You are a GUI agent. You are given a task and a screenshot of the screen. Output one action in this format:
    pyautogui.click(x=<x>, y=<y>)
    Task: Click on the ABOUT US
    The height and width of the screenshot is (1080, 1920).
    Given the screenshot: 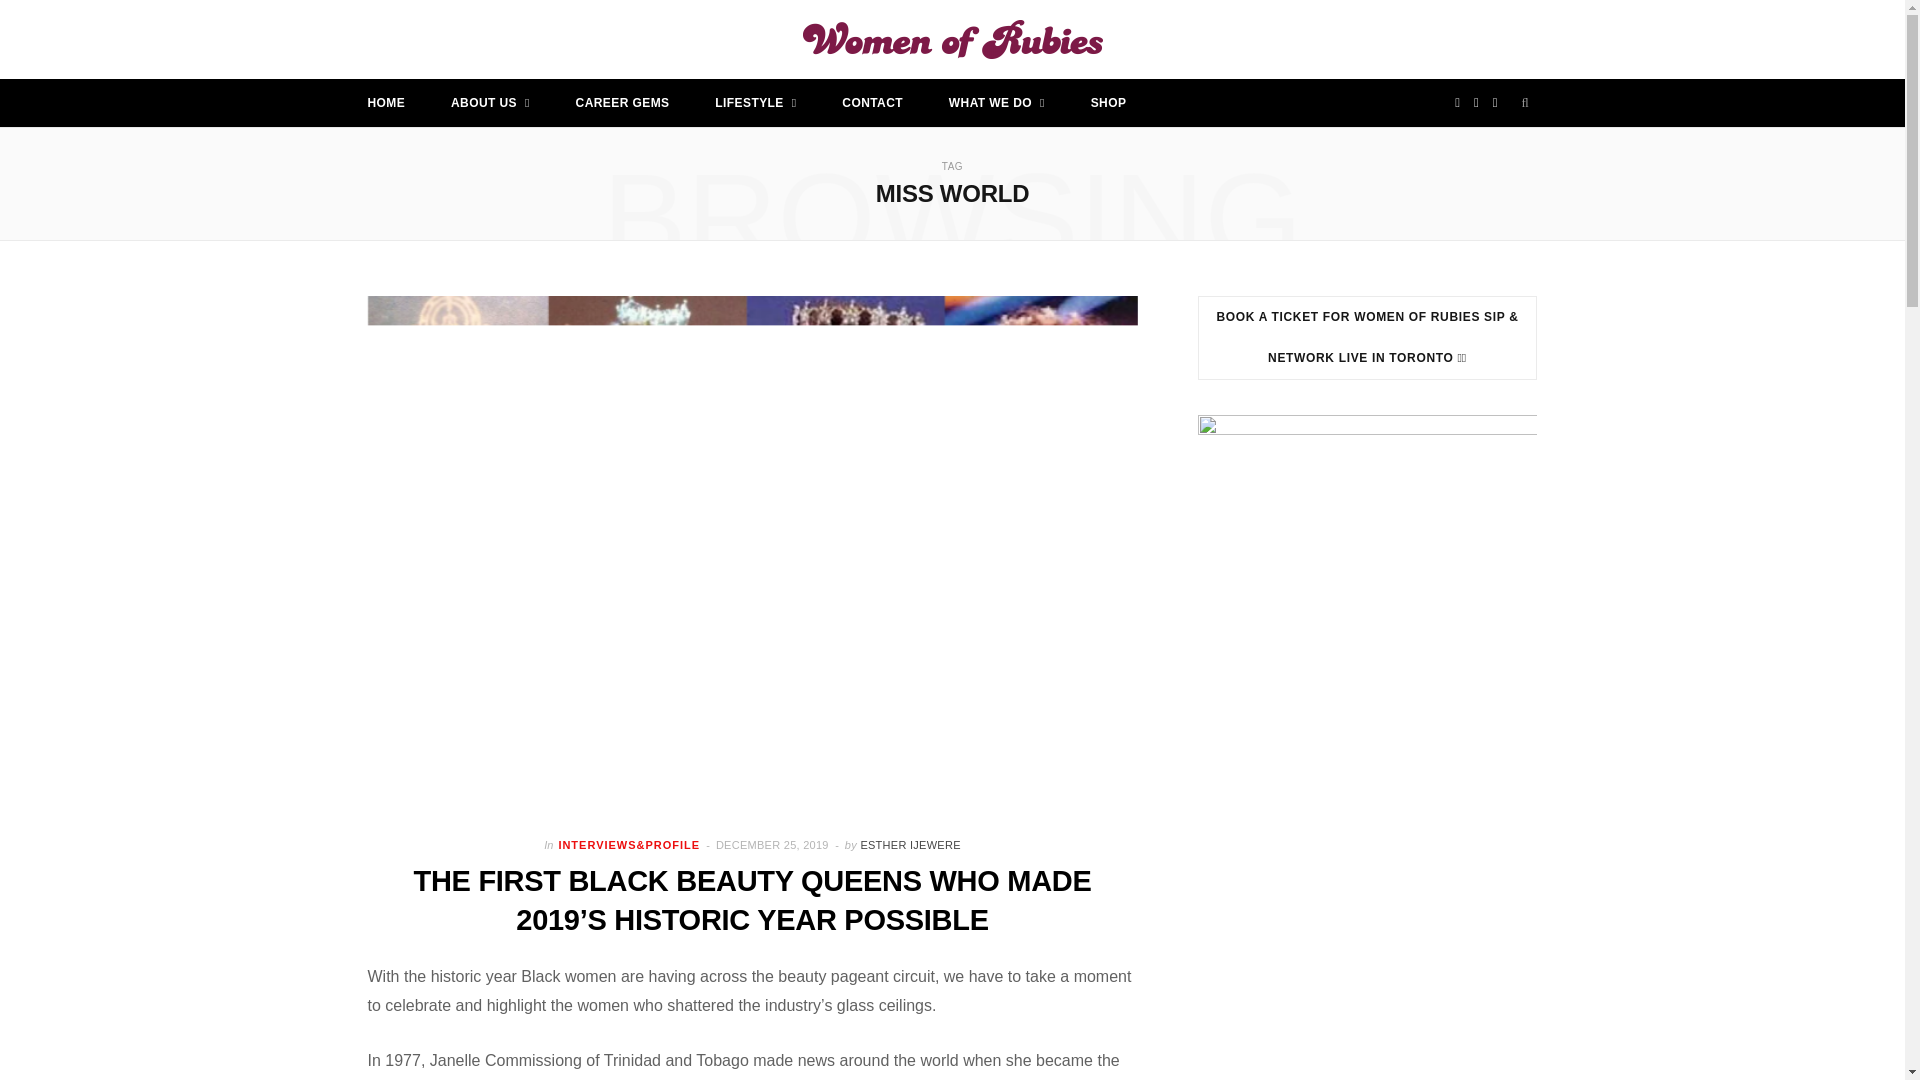 What is the action you would take?
    pyautogui.click(x=490, y=102)
    